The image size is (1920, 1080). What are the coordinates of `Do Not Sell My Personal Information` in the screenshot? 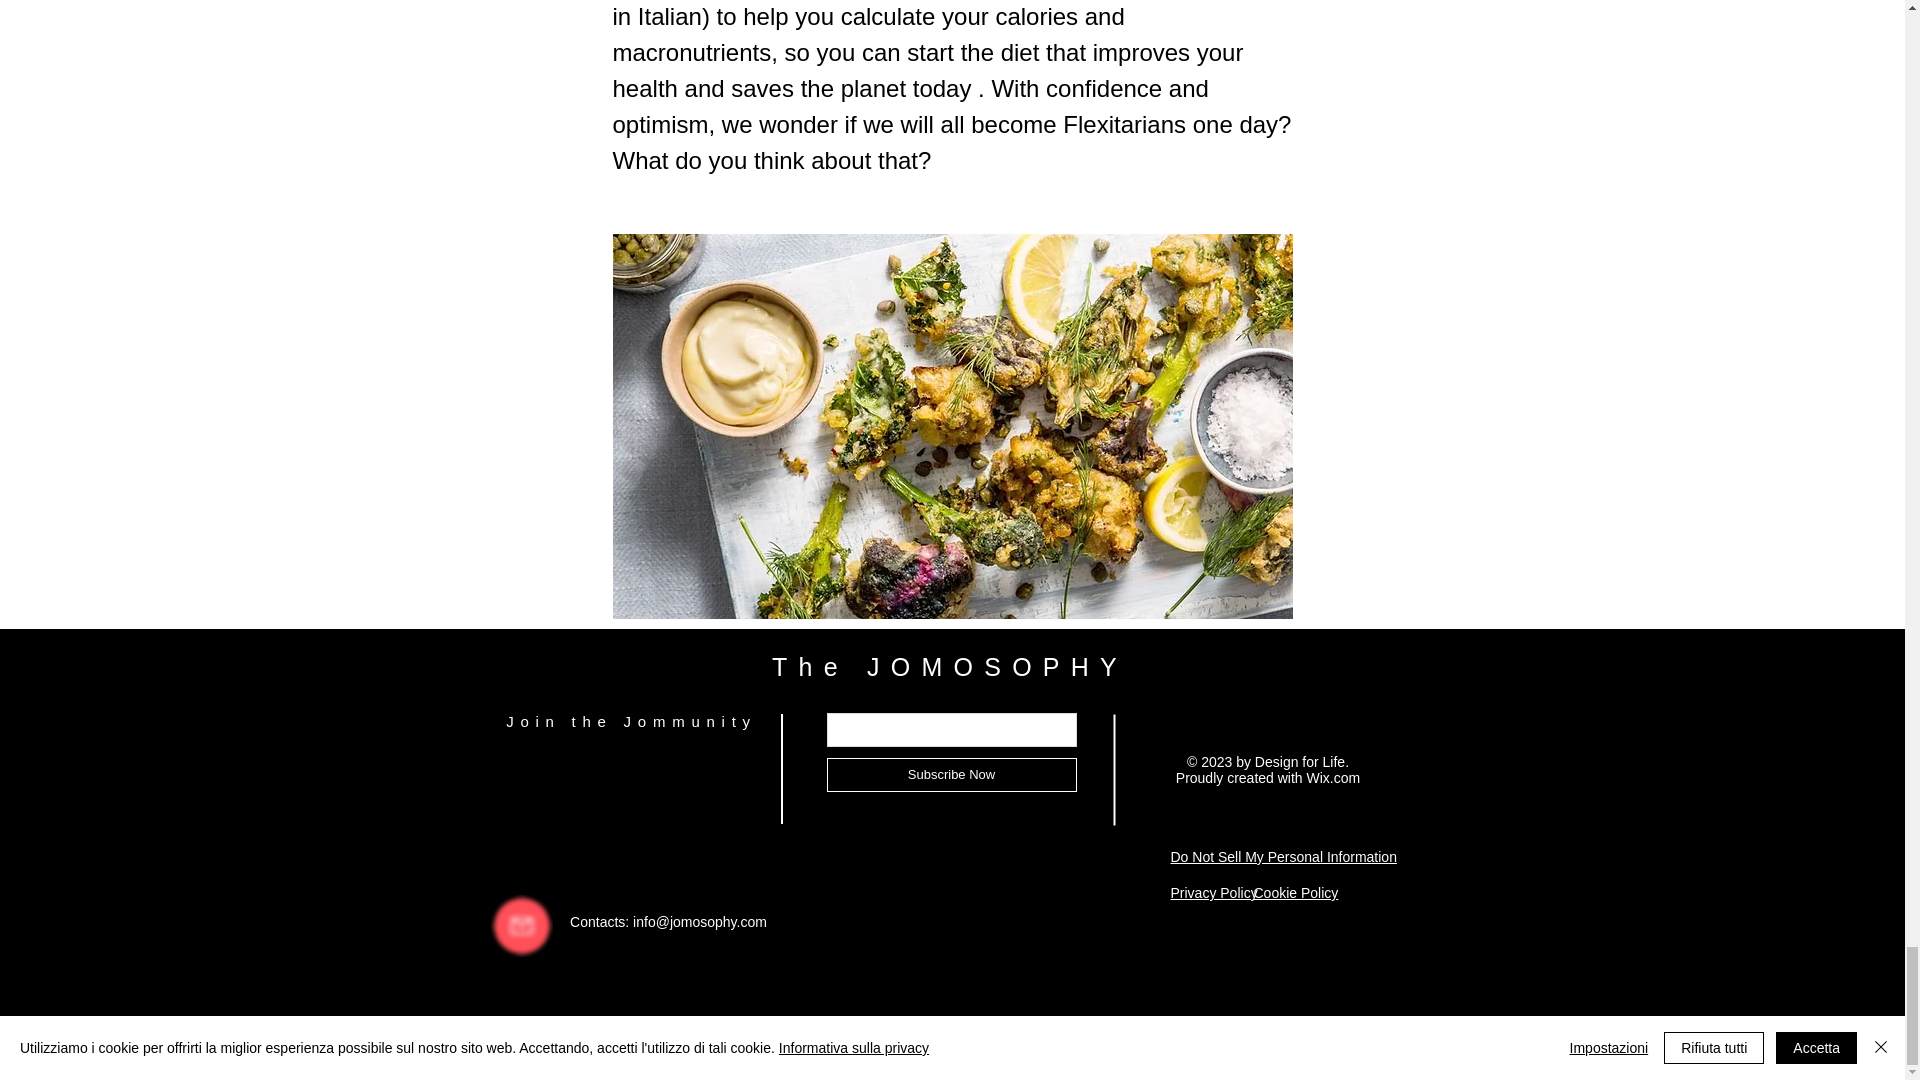 It's located at (1282, 858).